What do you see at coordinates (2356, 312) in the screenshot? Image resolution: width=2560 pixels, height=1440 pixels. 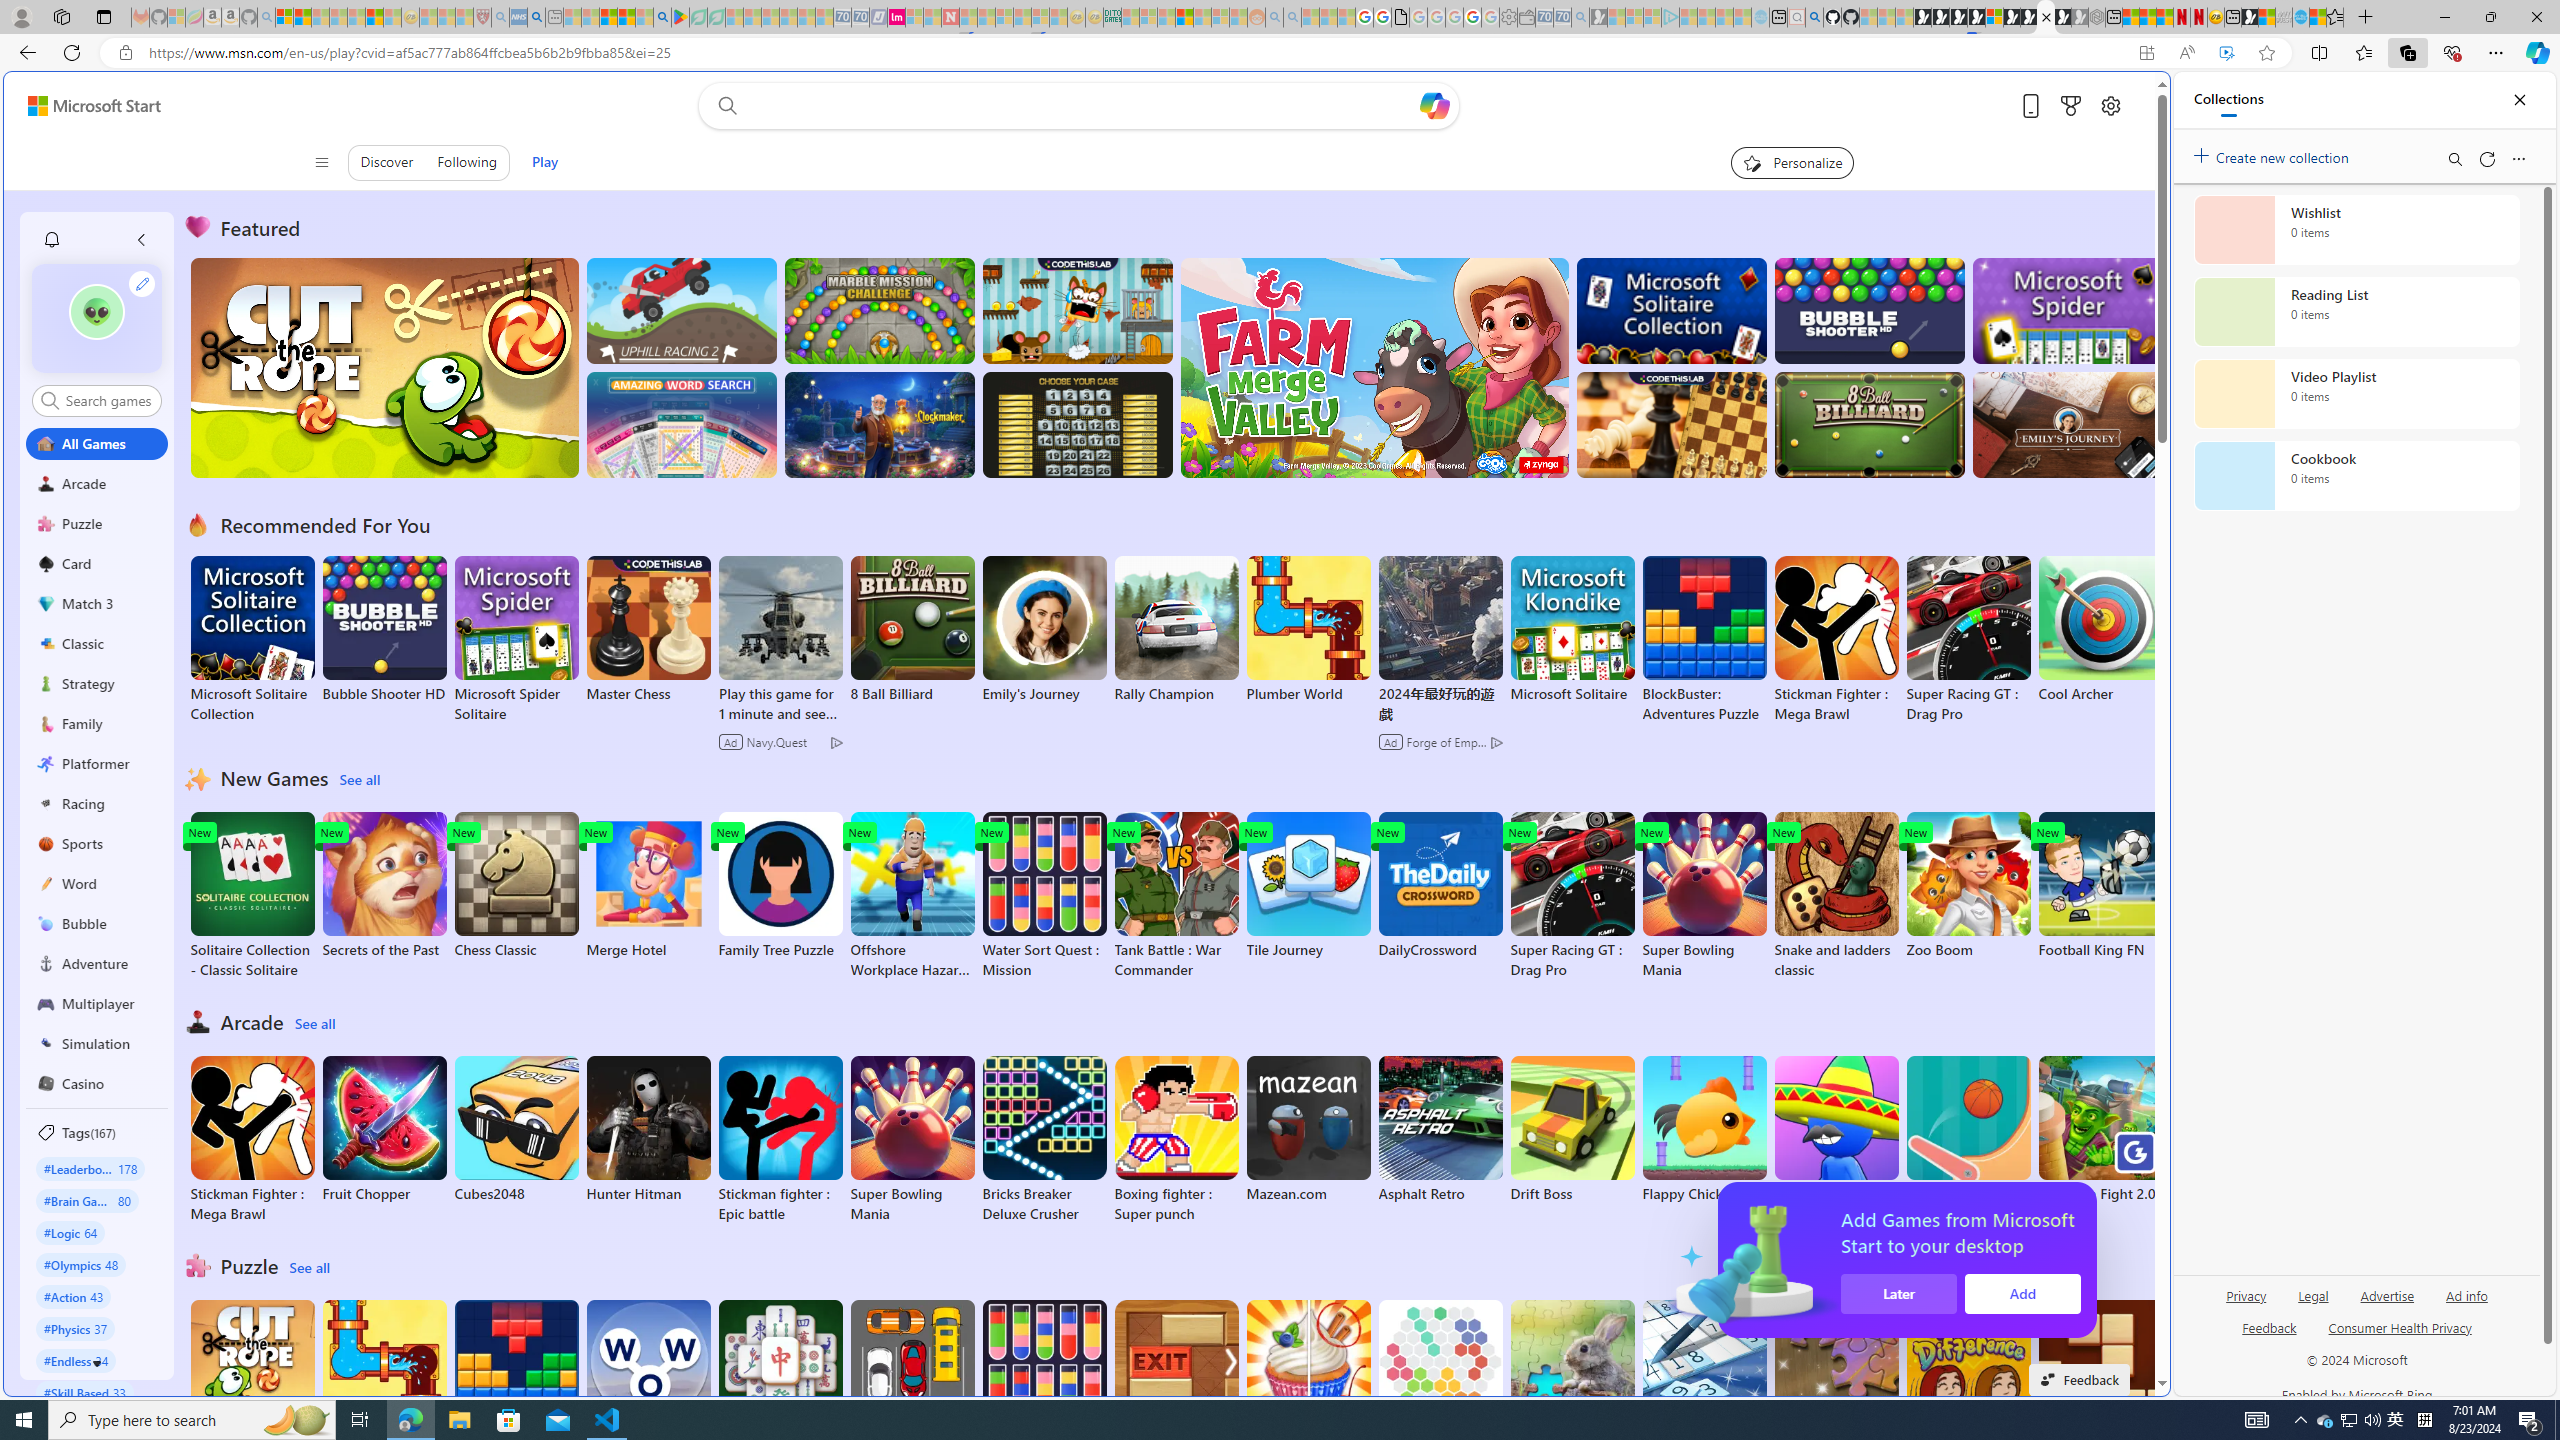 I see `Reading List collection, 0 items` at bounding box center [2356, 312].